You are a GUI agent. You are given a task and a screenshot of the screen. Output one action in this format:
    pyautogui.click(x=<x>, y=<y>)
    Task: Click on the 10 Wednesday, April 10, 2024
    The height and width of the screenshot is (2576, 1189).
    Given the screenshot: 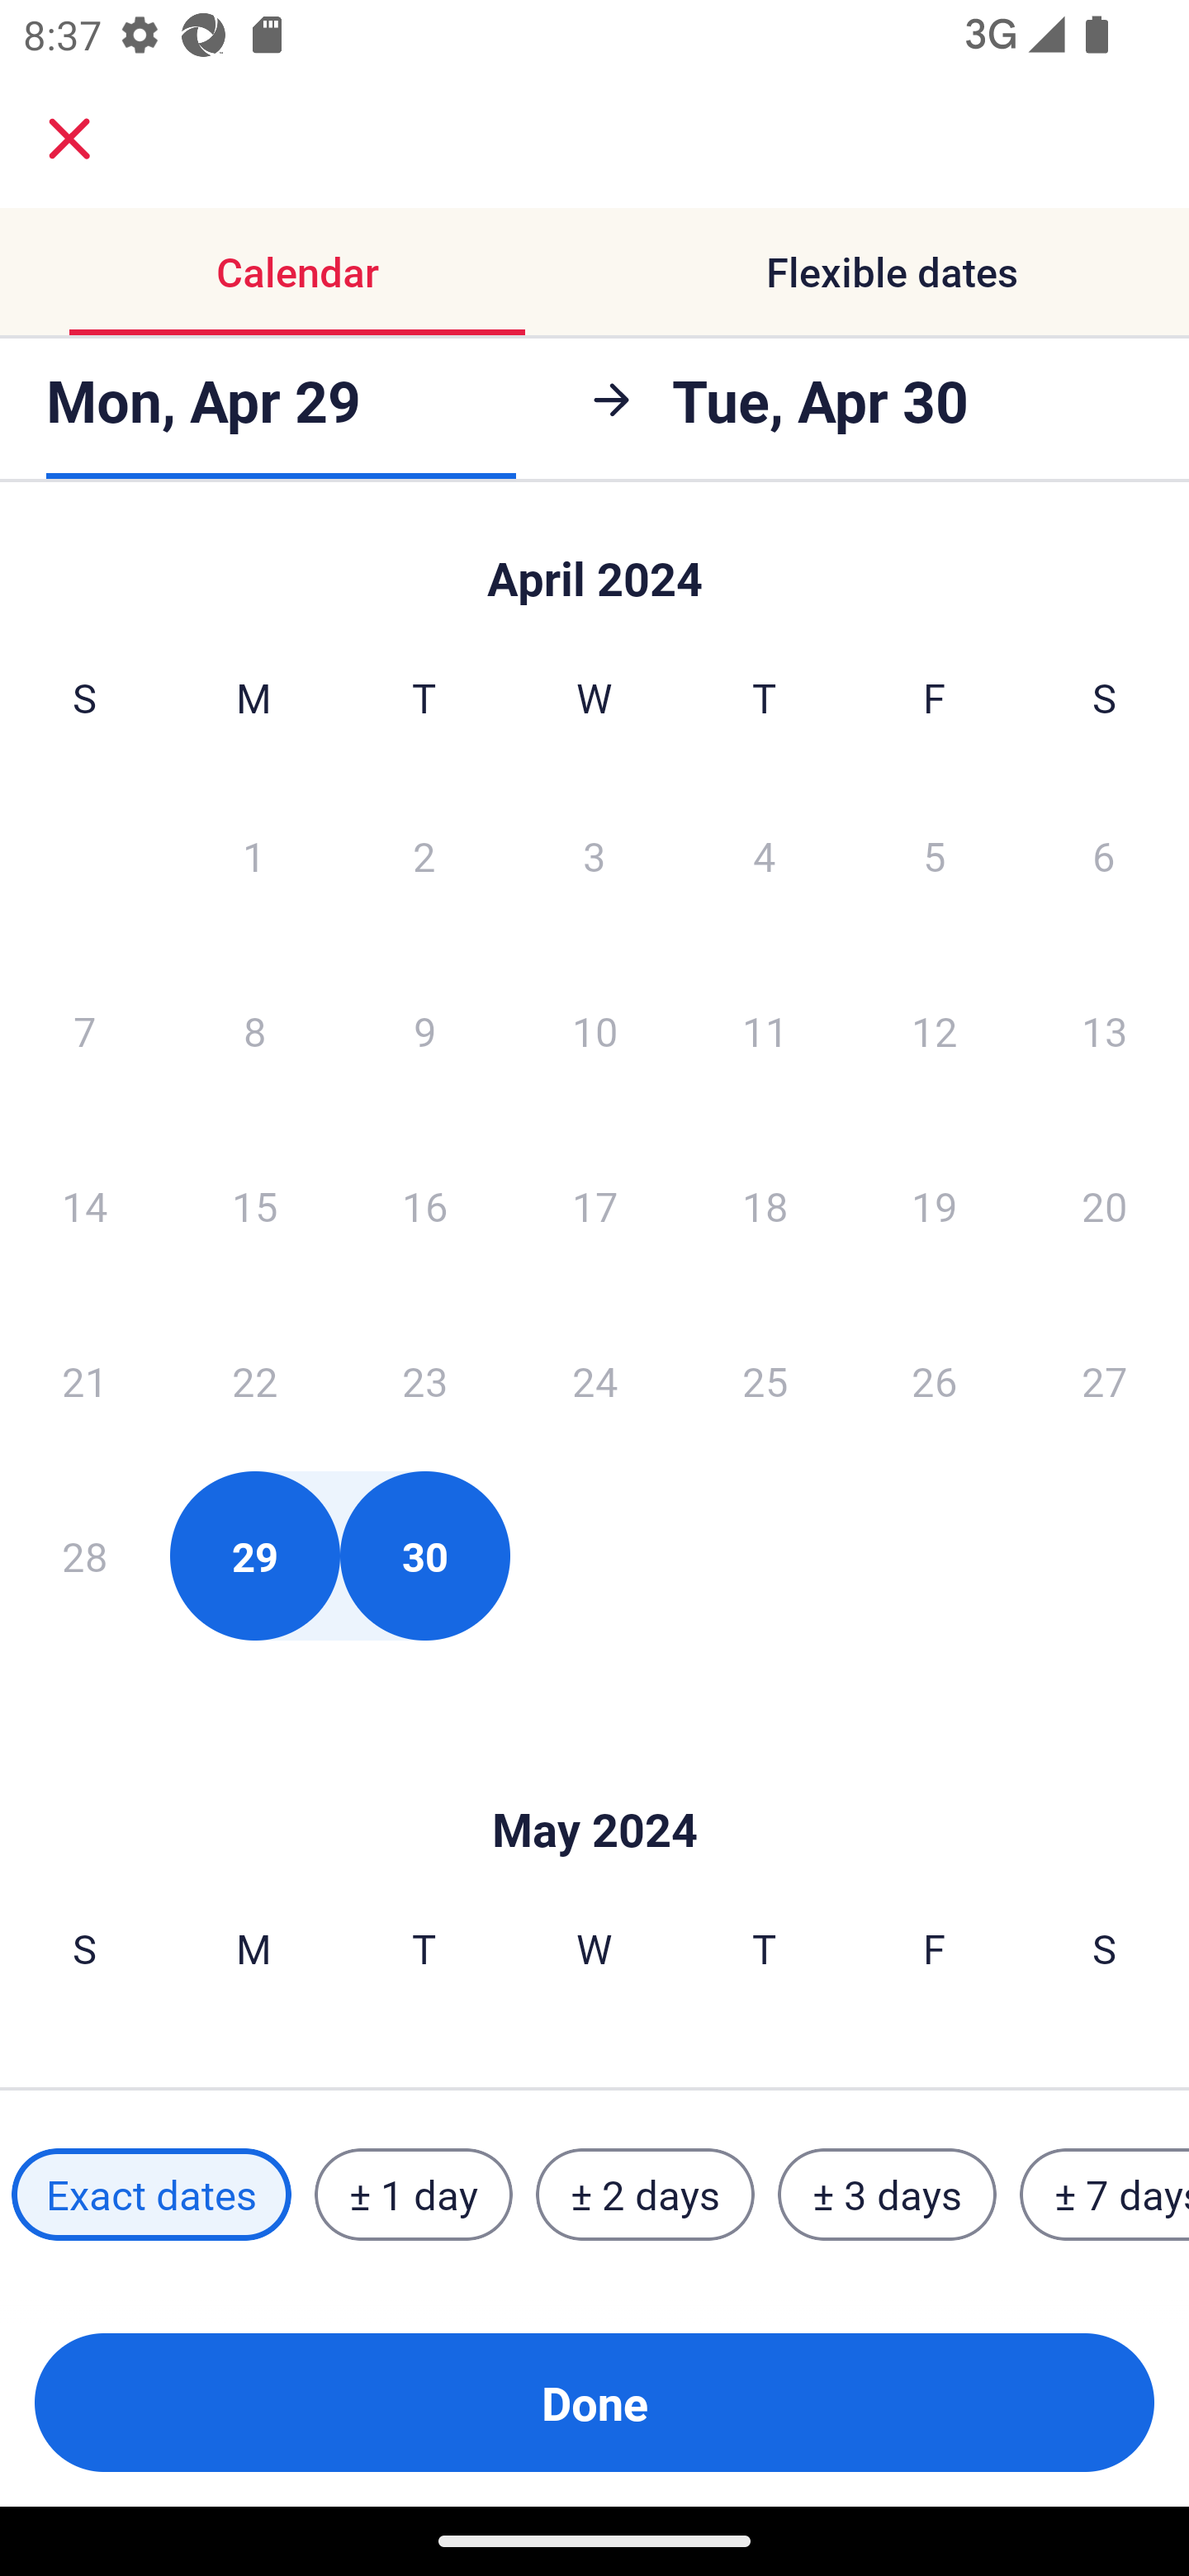 What is the action you would take?
    pyautogui.click(x=594, y=1030)
    